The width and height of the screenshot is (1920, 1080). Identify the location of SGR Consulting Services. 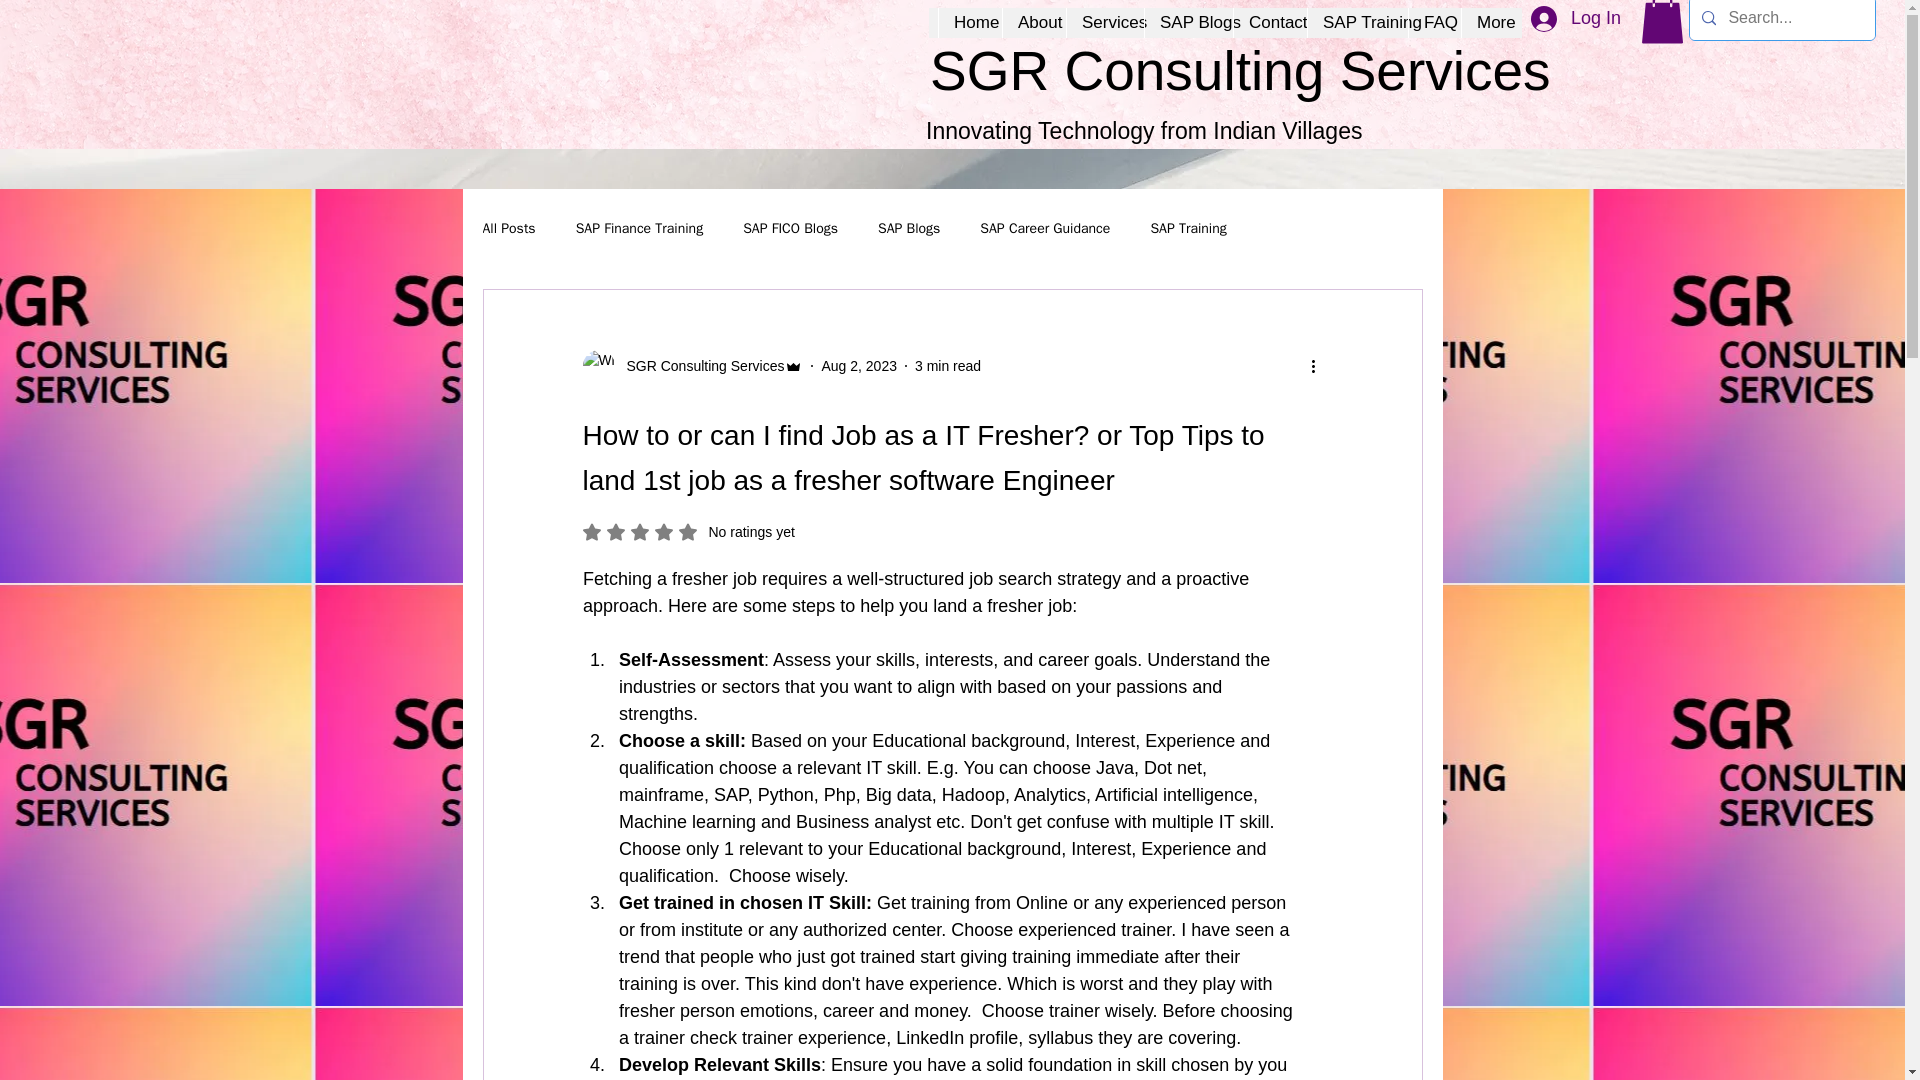
(1188, 22).